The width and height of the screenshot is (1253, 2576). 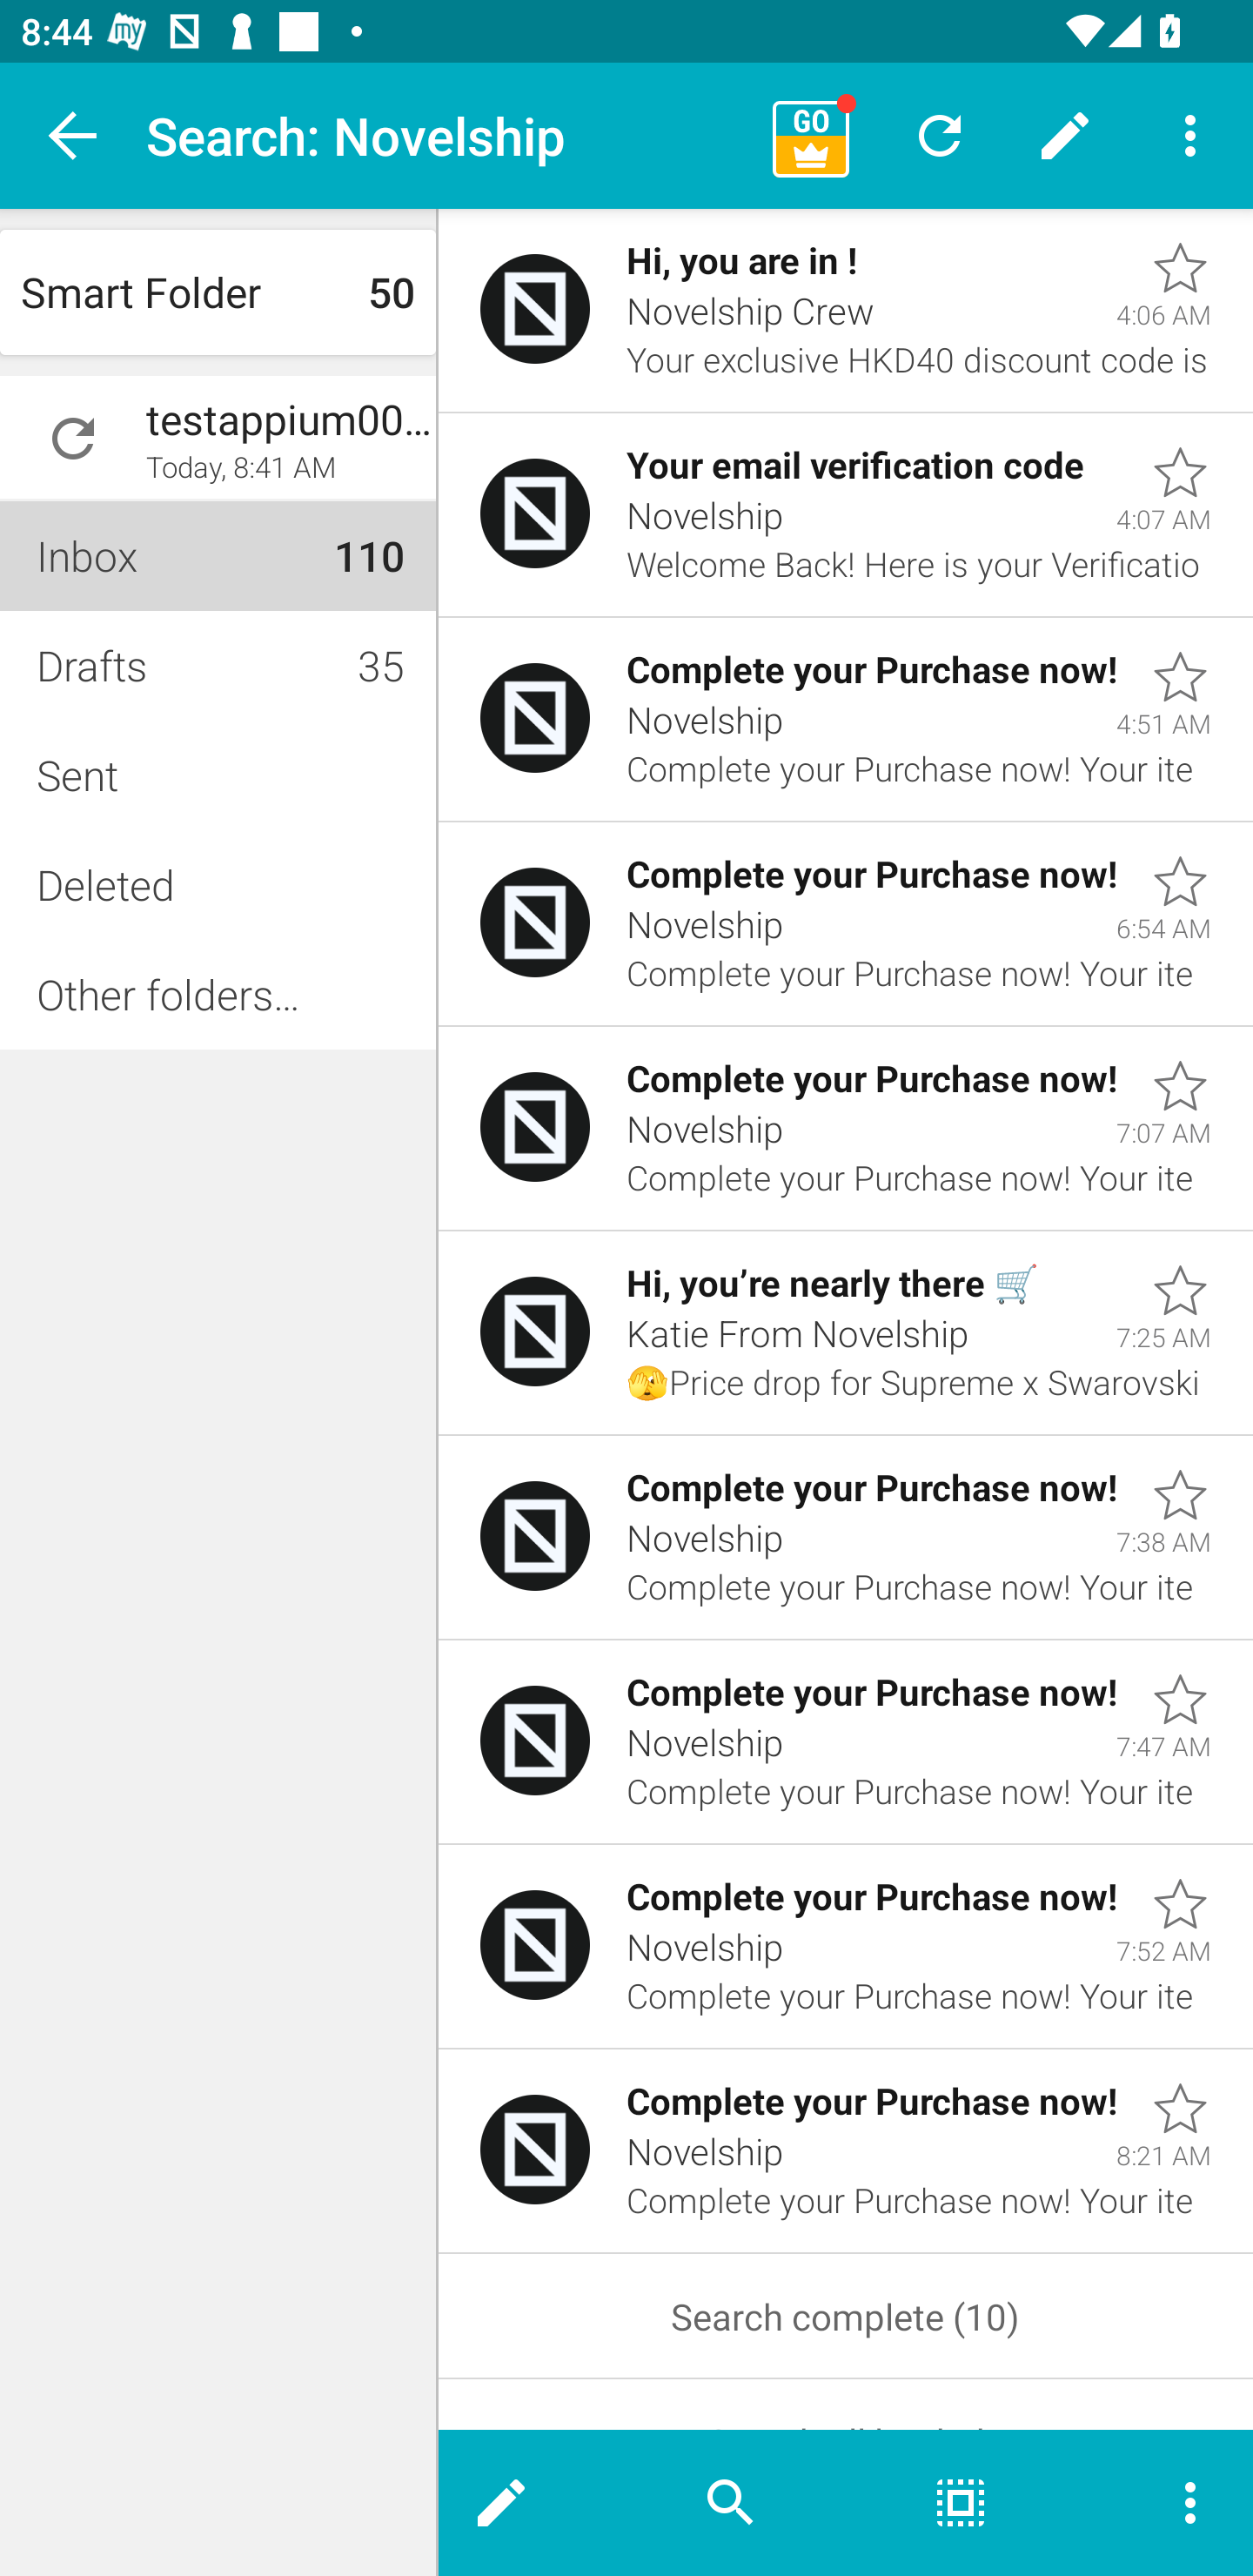 I want to click on Select all, so click(x=961, y=2503).